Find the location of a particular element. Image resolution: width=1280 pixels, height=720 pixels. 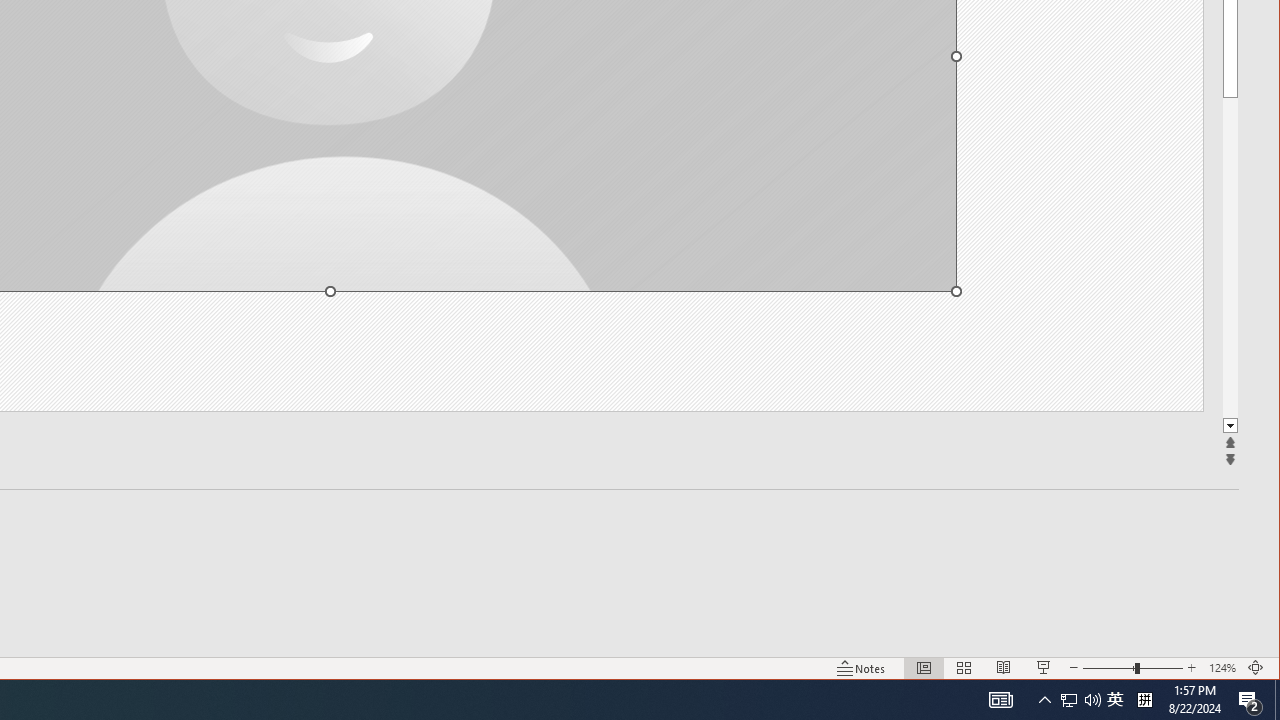

Zoom 124% is located at coordinates (1222, 668).